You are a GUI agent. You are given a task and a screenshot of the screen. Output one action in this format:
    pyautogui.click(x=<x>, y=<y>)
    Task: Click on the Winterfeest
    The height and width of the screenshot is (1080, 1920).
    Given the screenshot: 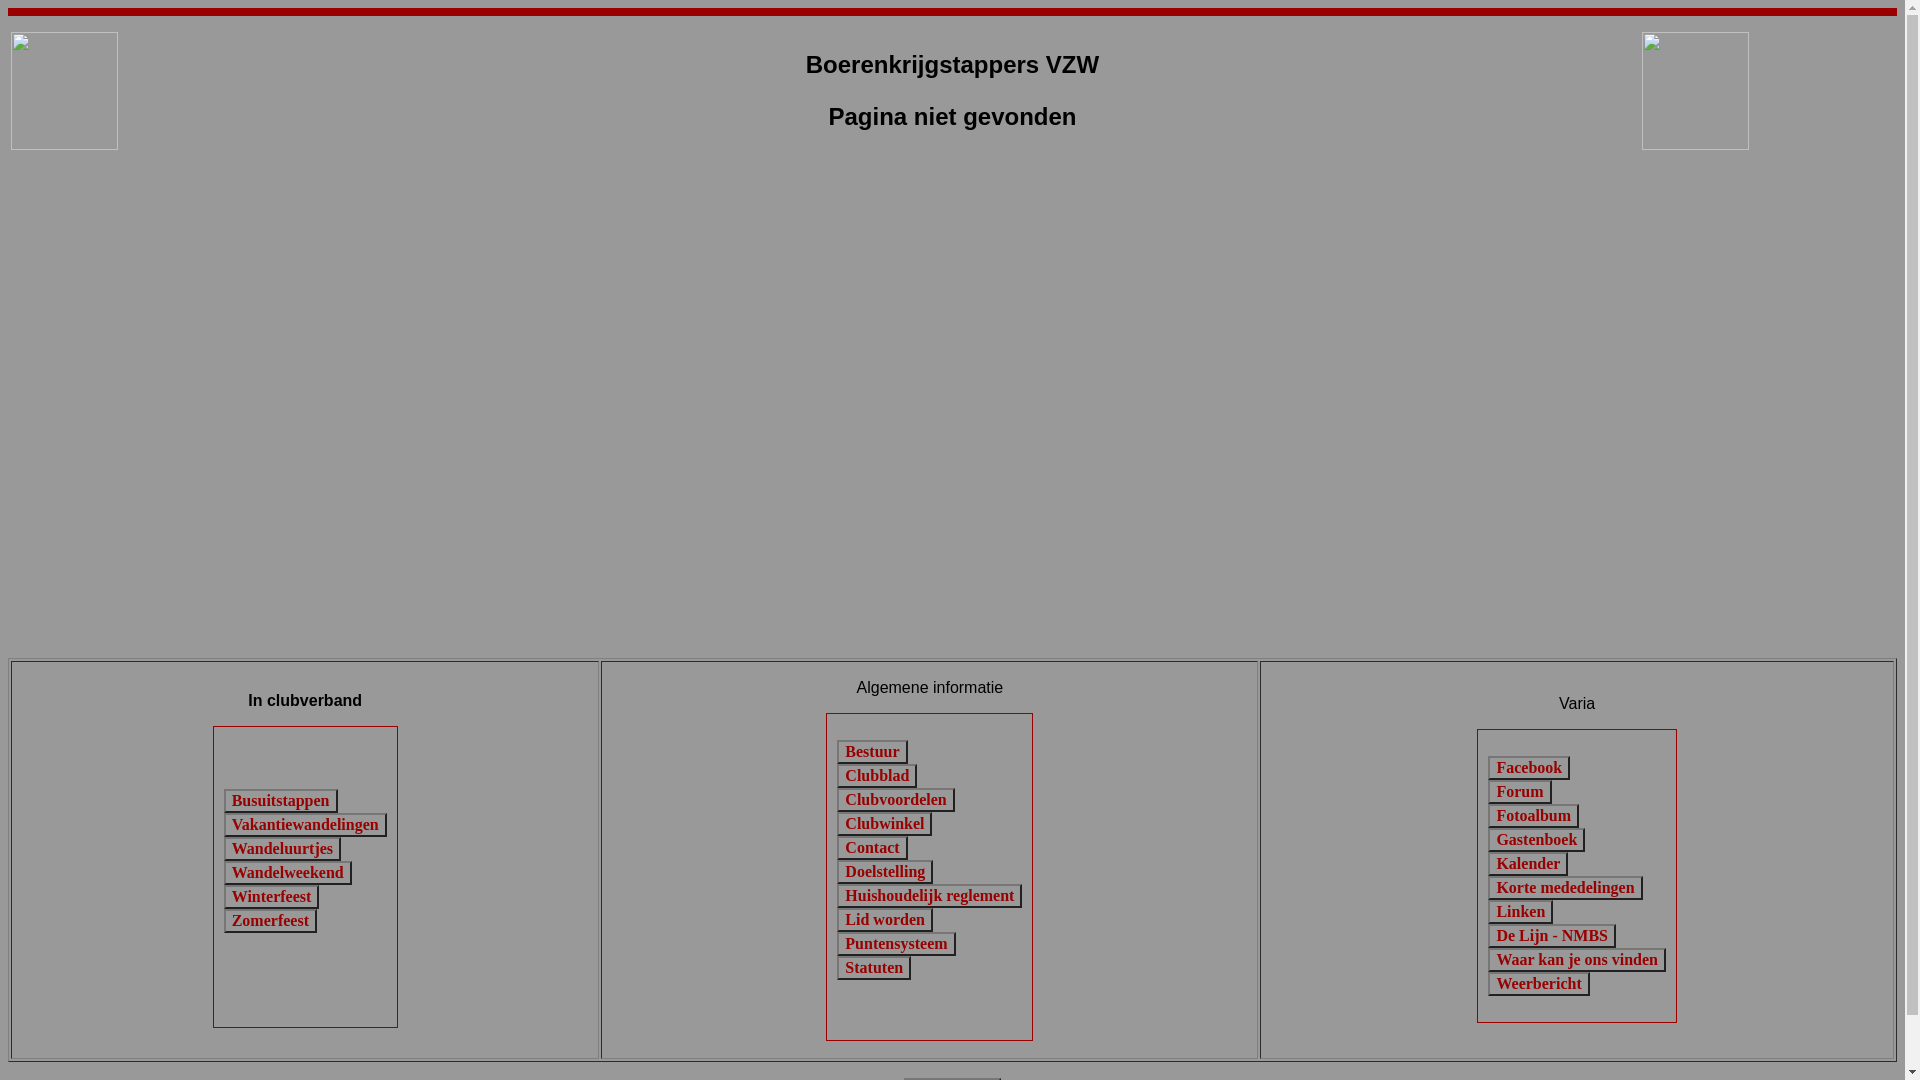 What is the action you would take?
    pyautogui.click(x=272, y=897)
    